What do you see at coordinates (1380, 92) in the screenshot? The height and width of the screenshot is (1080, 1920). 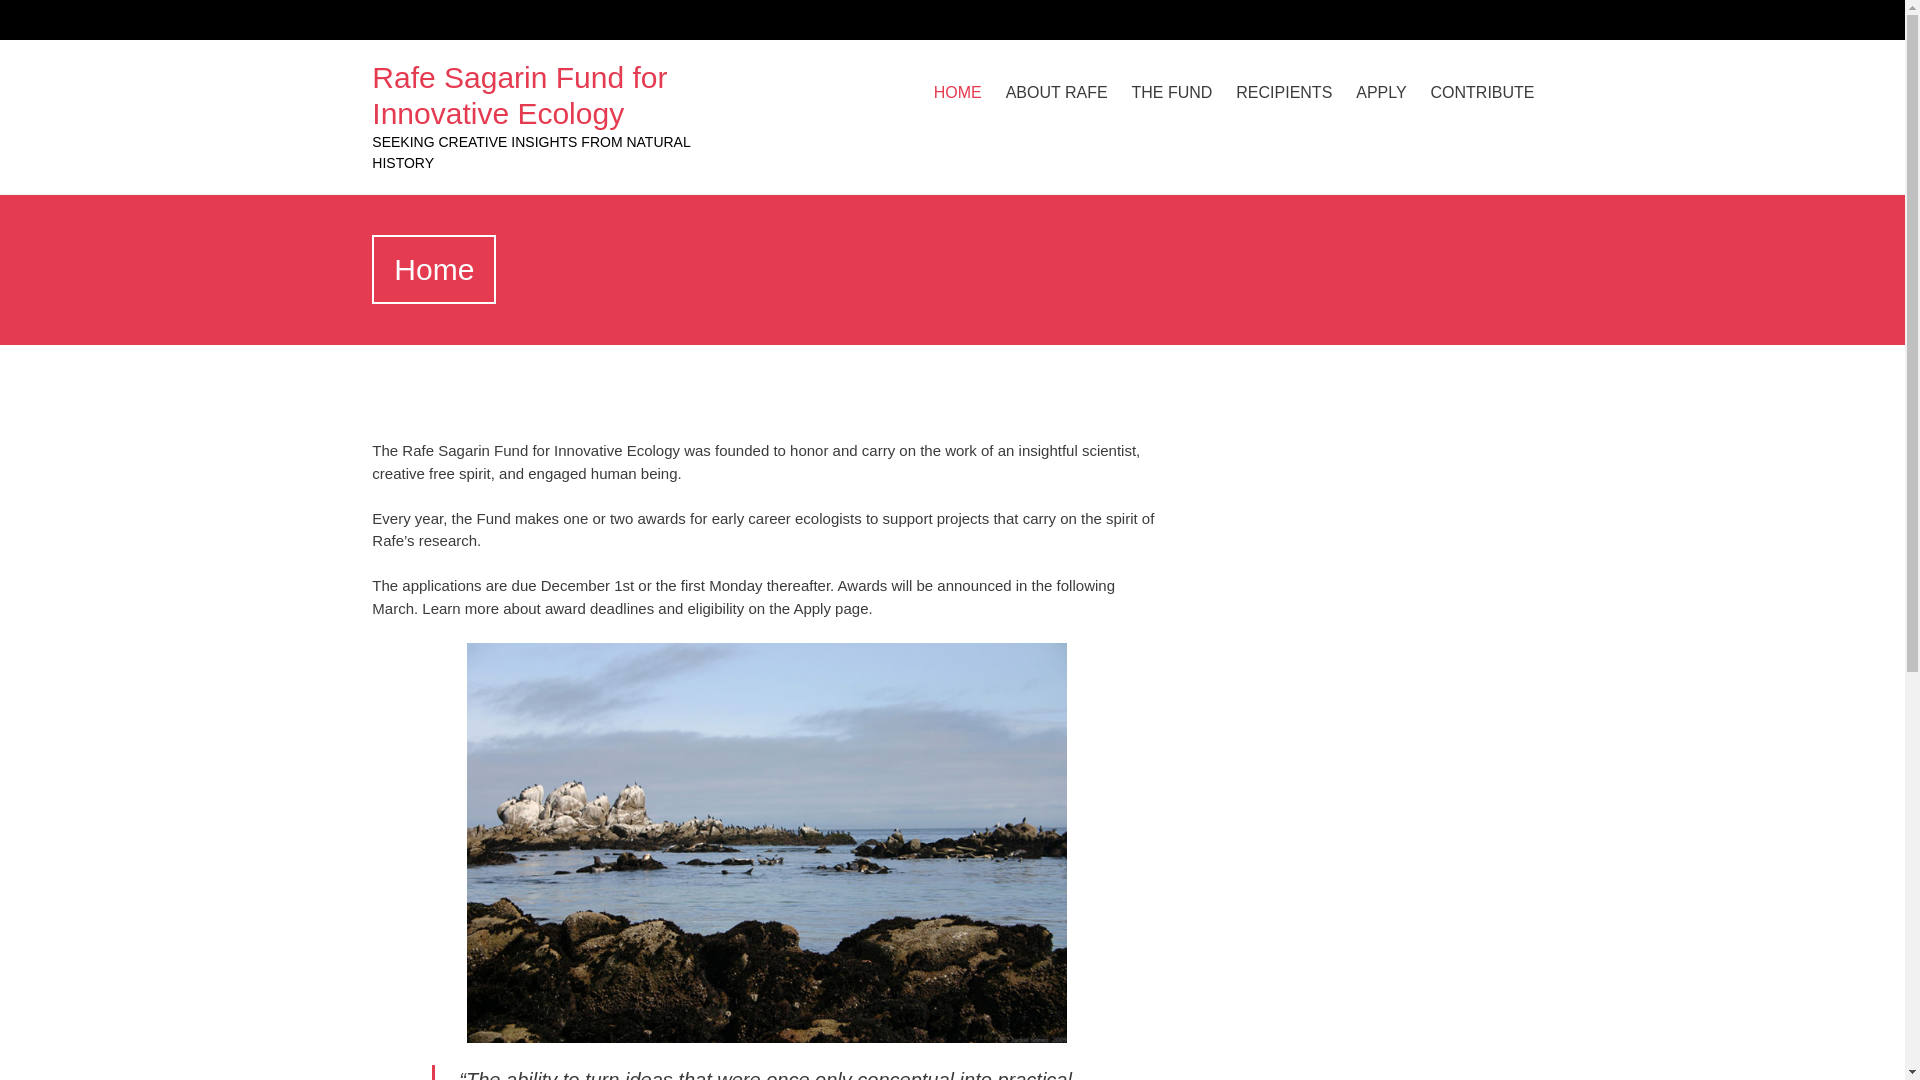 I see `APPLY` at bounding box center [1380, 92].